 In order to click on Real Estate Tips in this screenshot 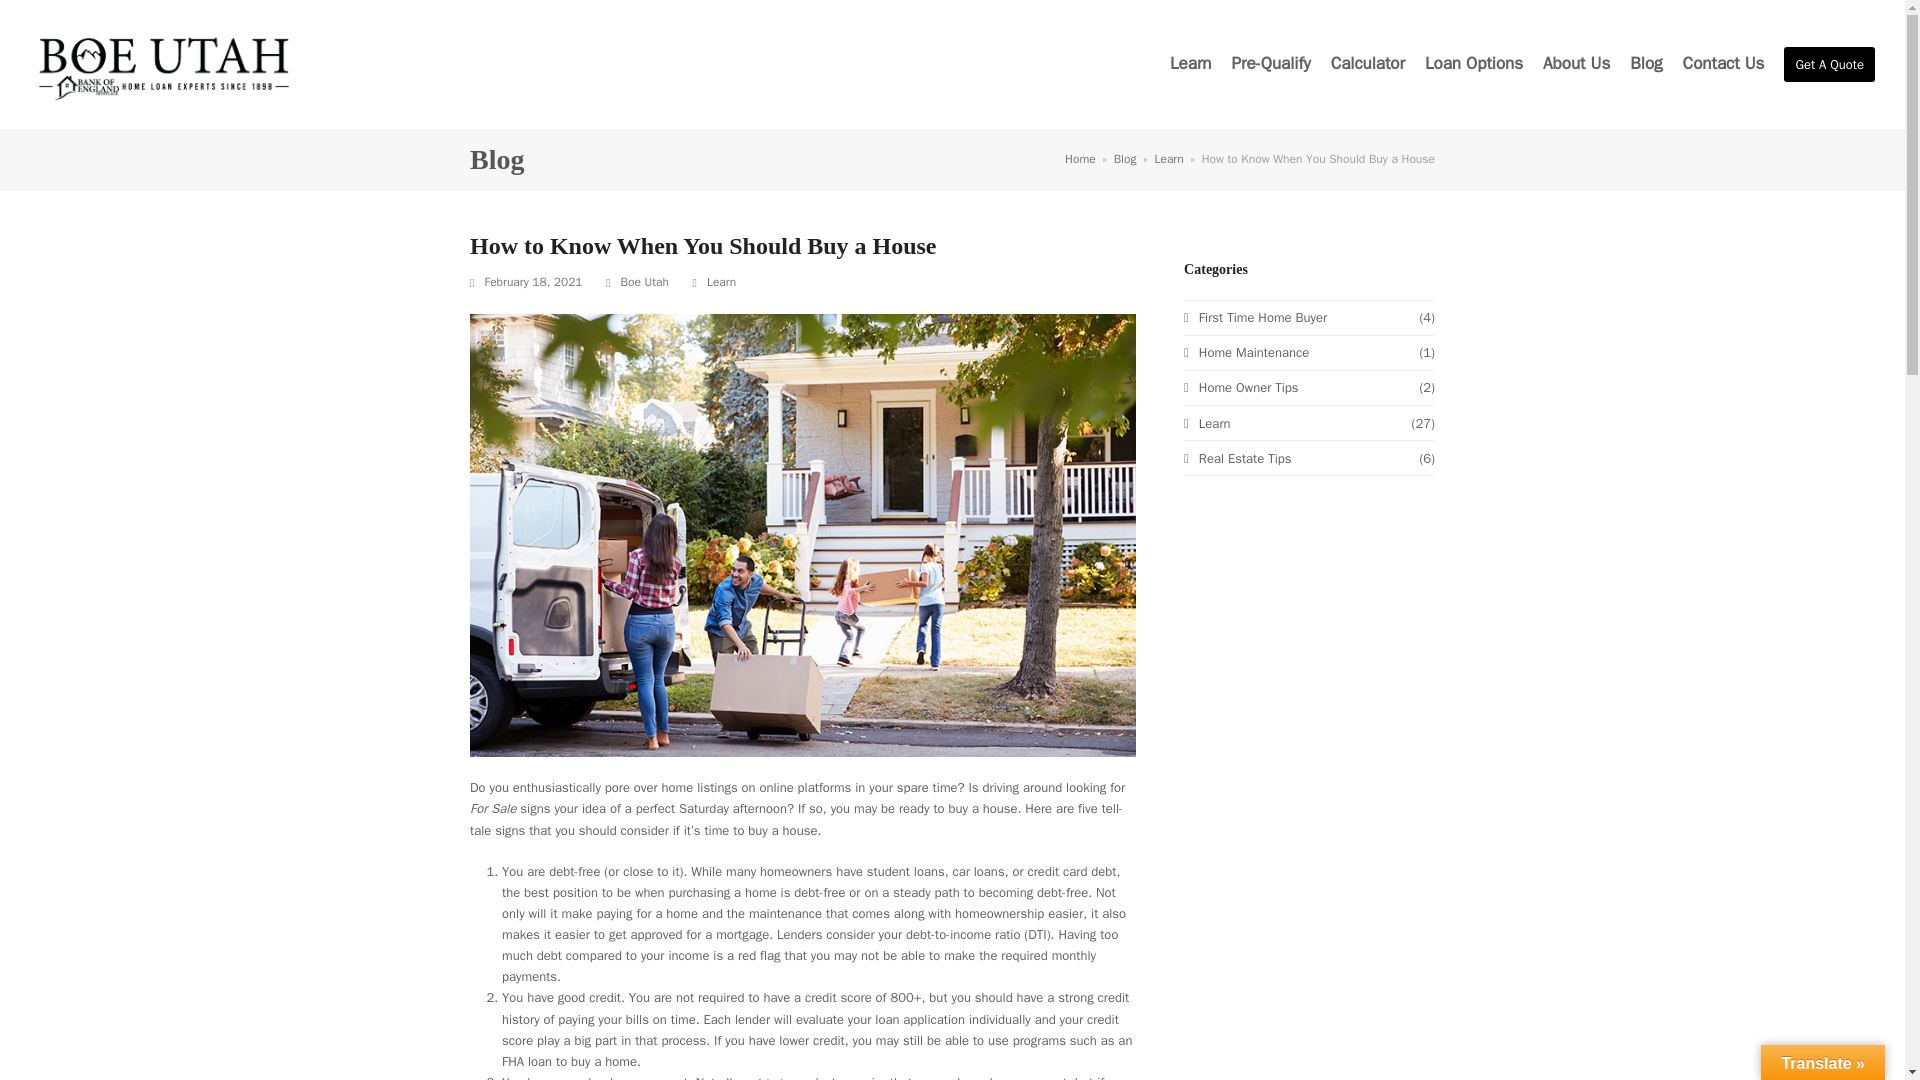, I will do `click(1237, 458)`.